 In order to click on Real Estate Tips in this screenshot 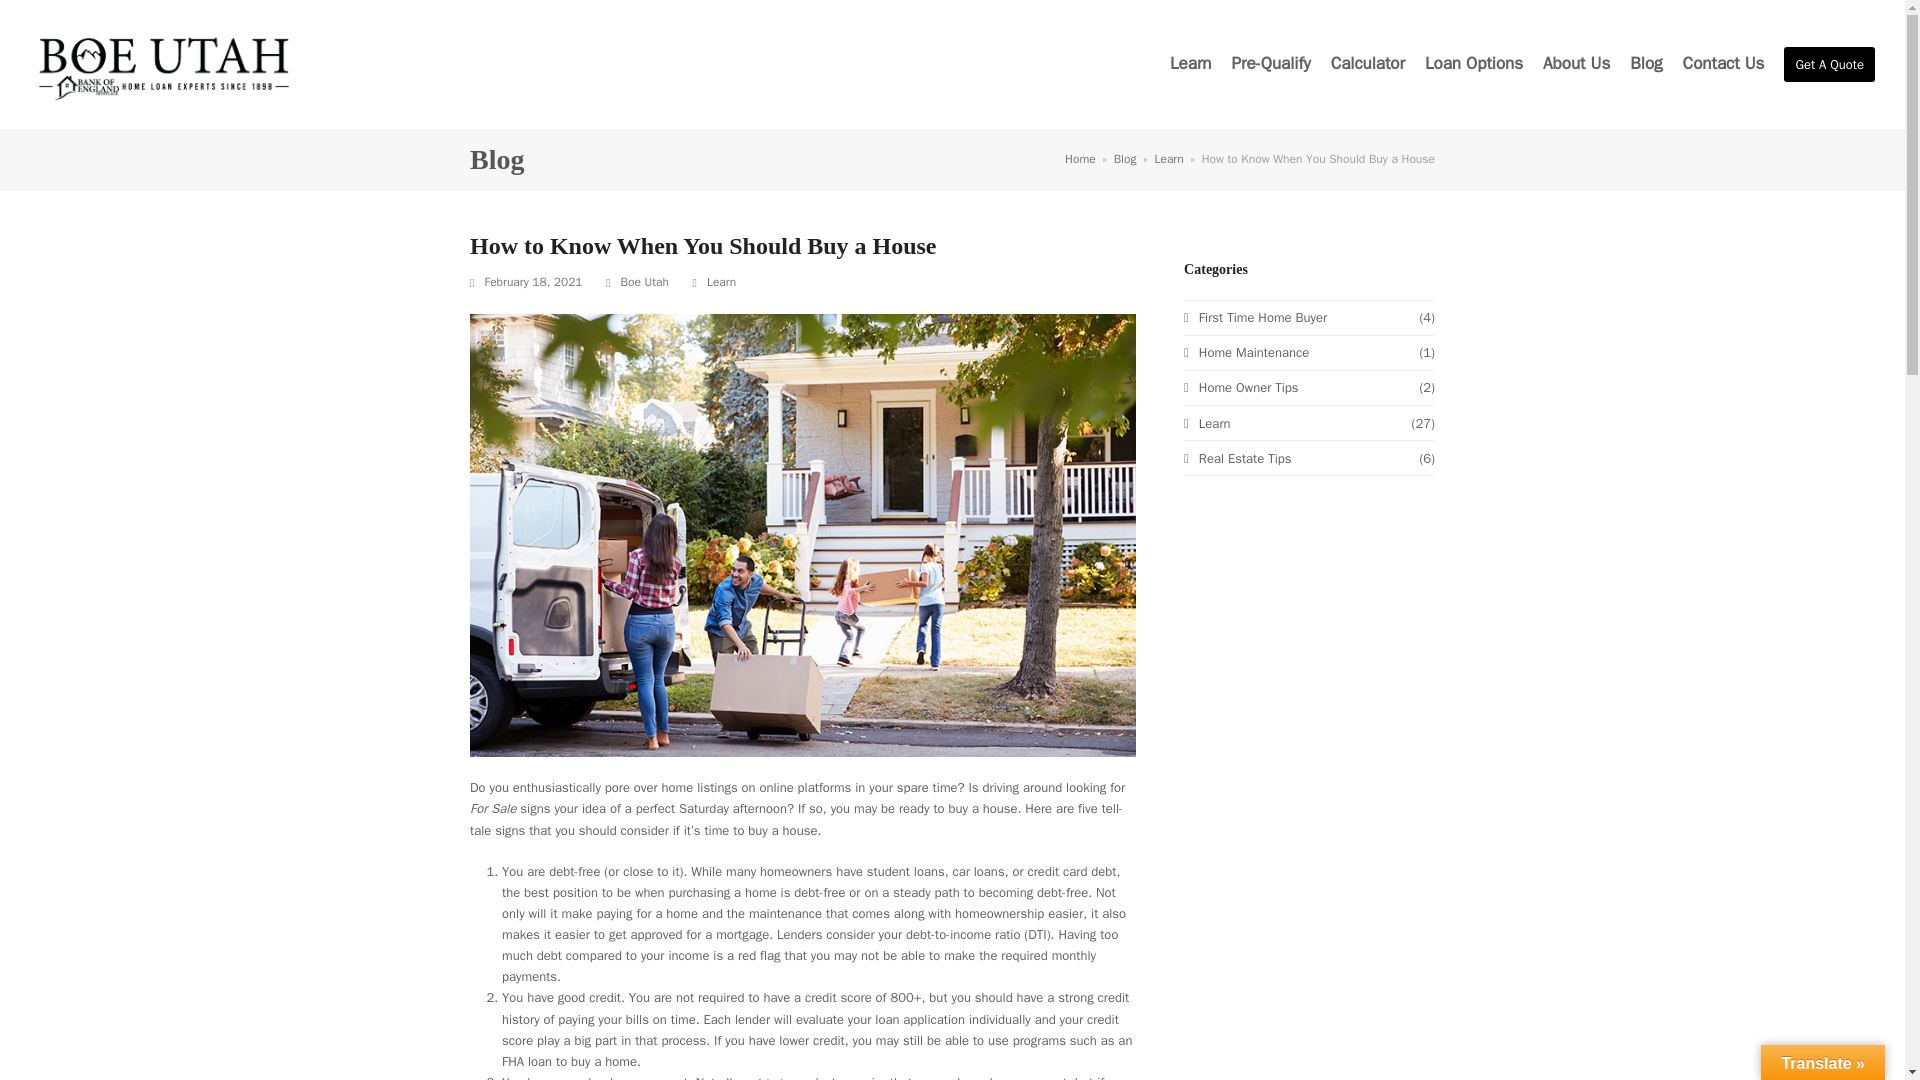, I will do `click(1237, 458)`.